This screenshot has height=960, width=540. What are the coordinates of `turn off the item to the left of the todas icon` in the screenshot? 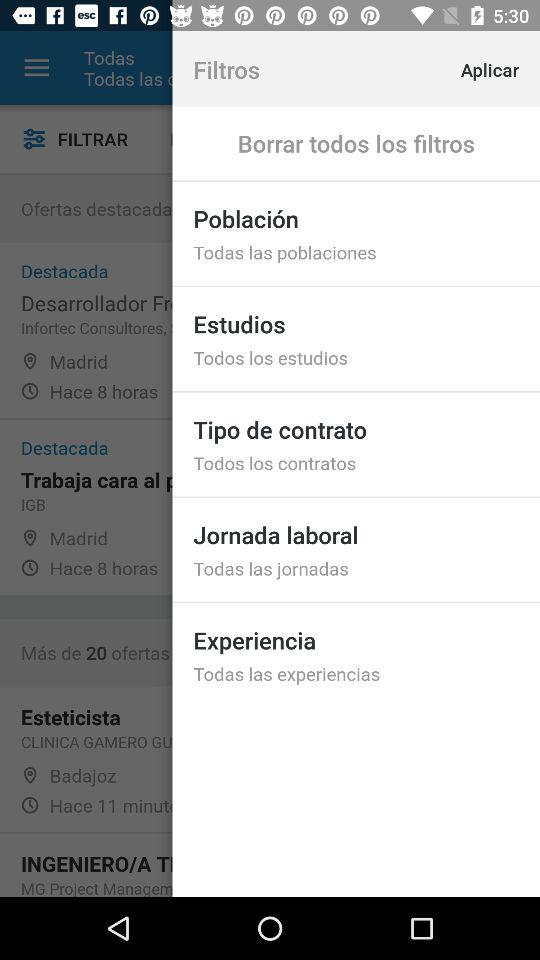 It's located at (36, 68).